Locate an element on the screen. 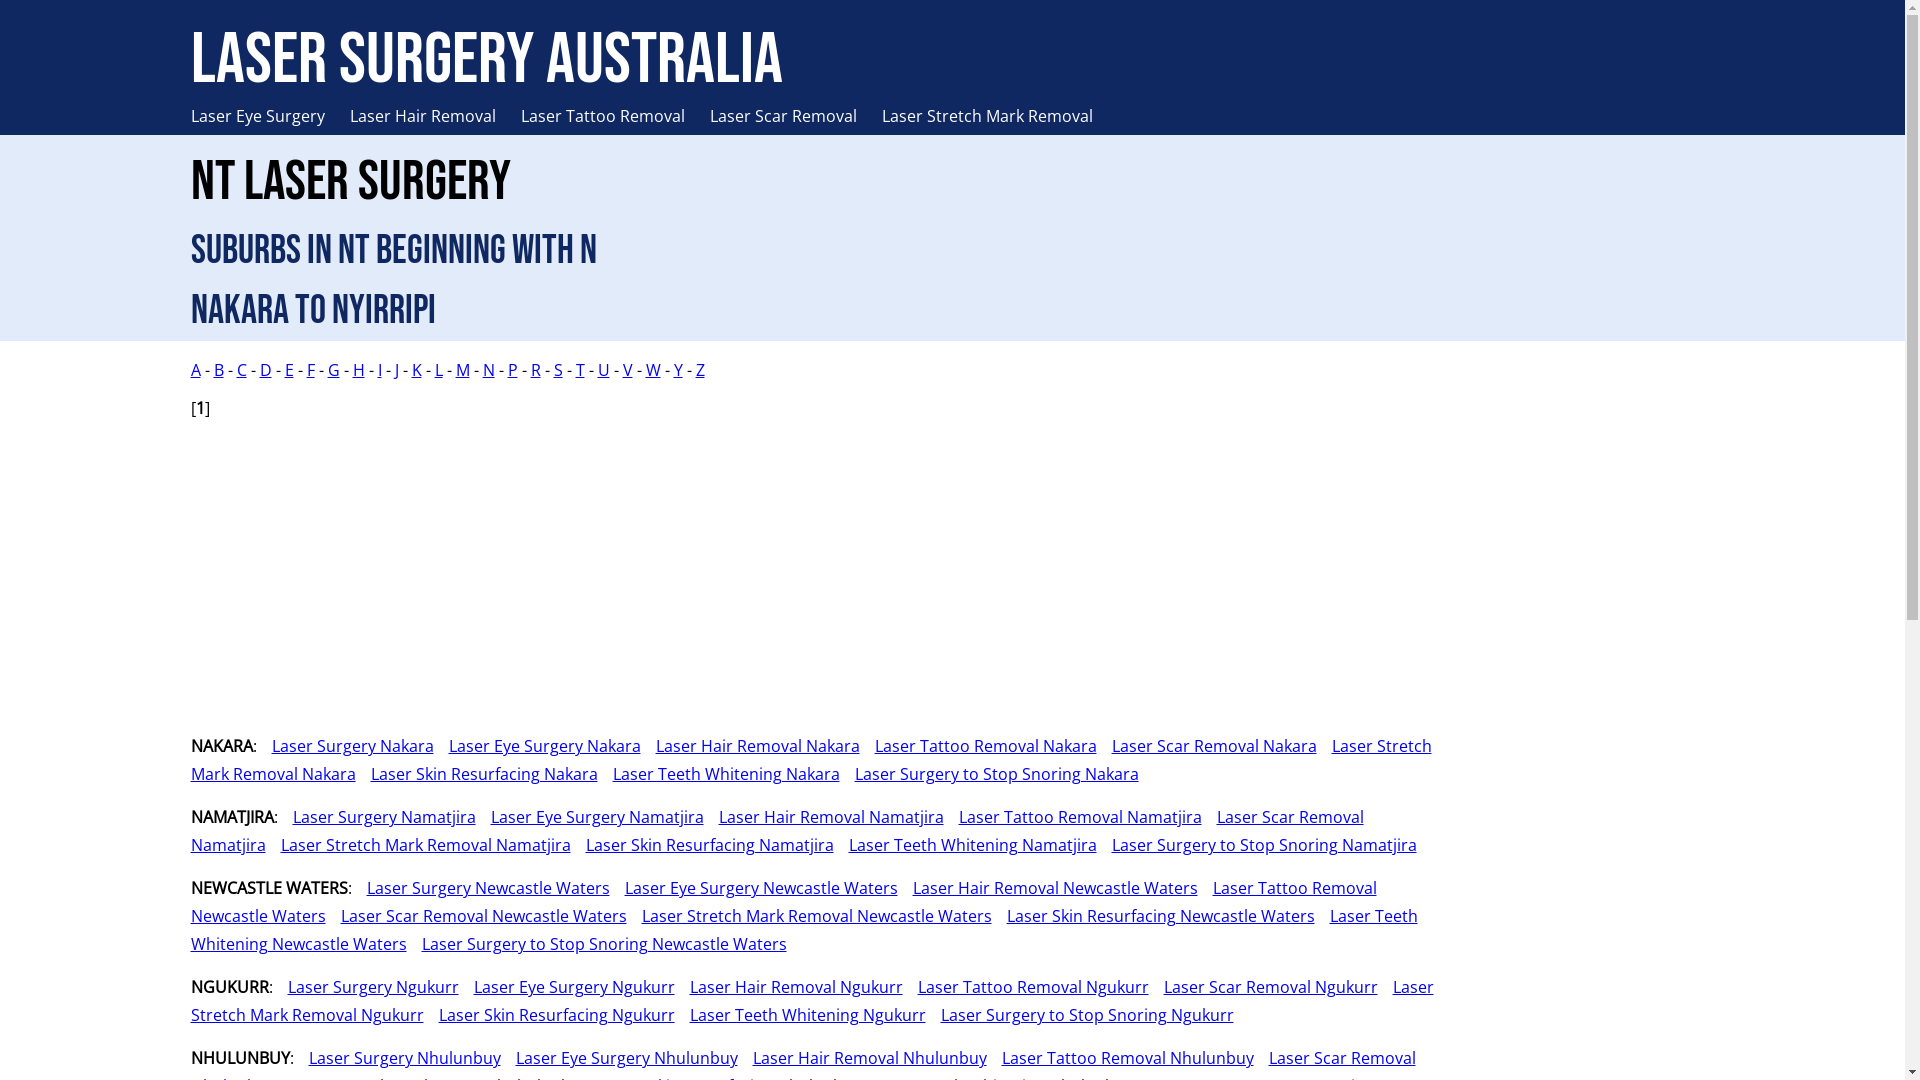  U is located at coordinates (604, 370).